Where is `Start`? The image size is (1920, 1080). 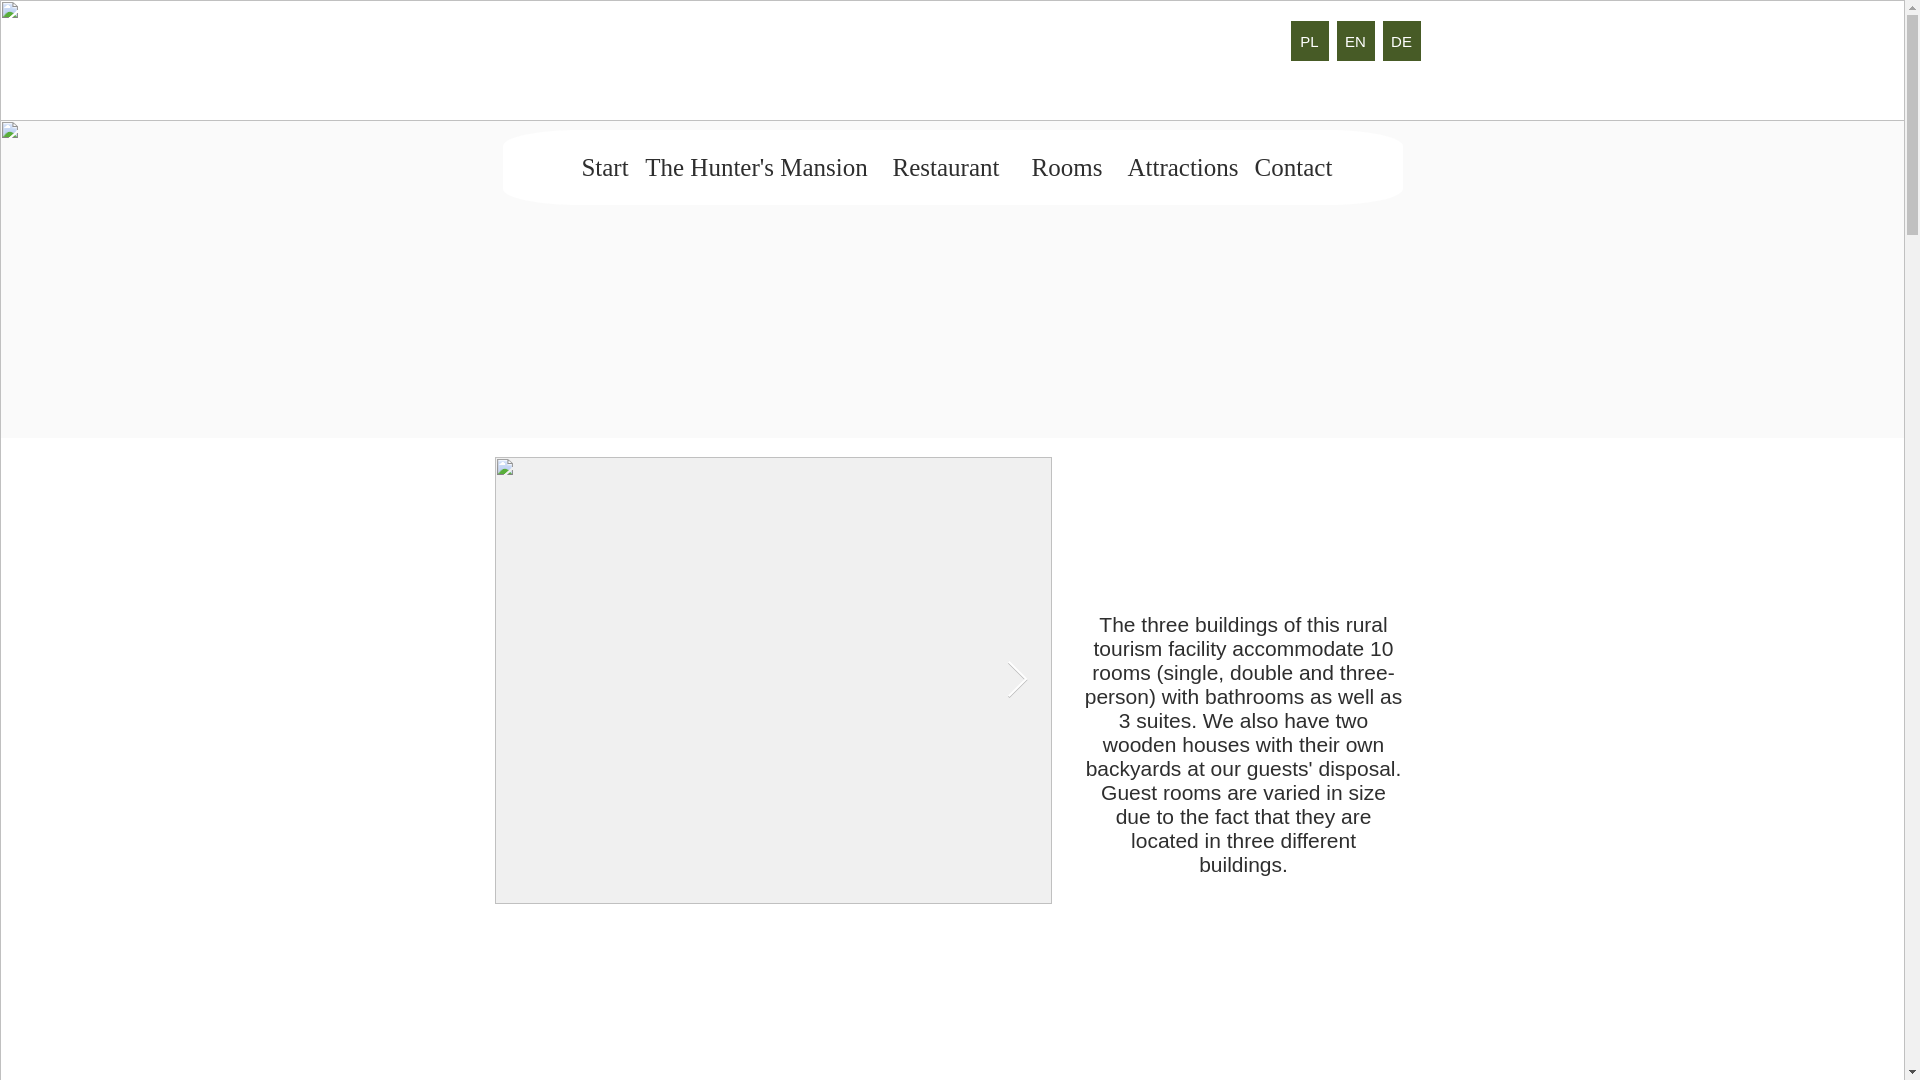 Start is located at coordinates (606, 167).